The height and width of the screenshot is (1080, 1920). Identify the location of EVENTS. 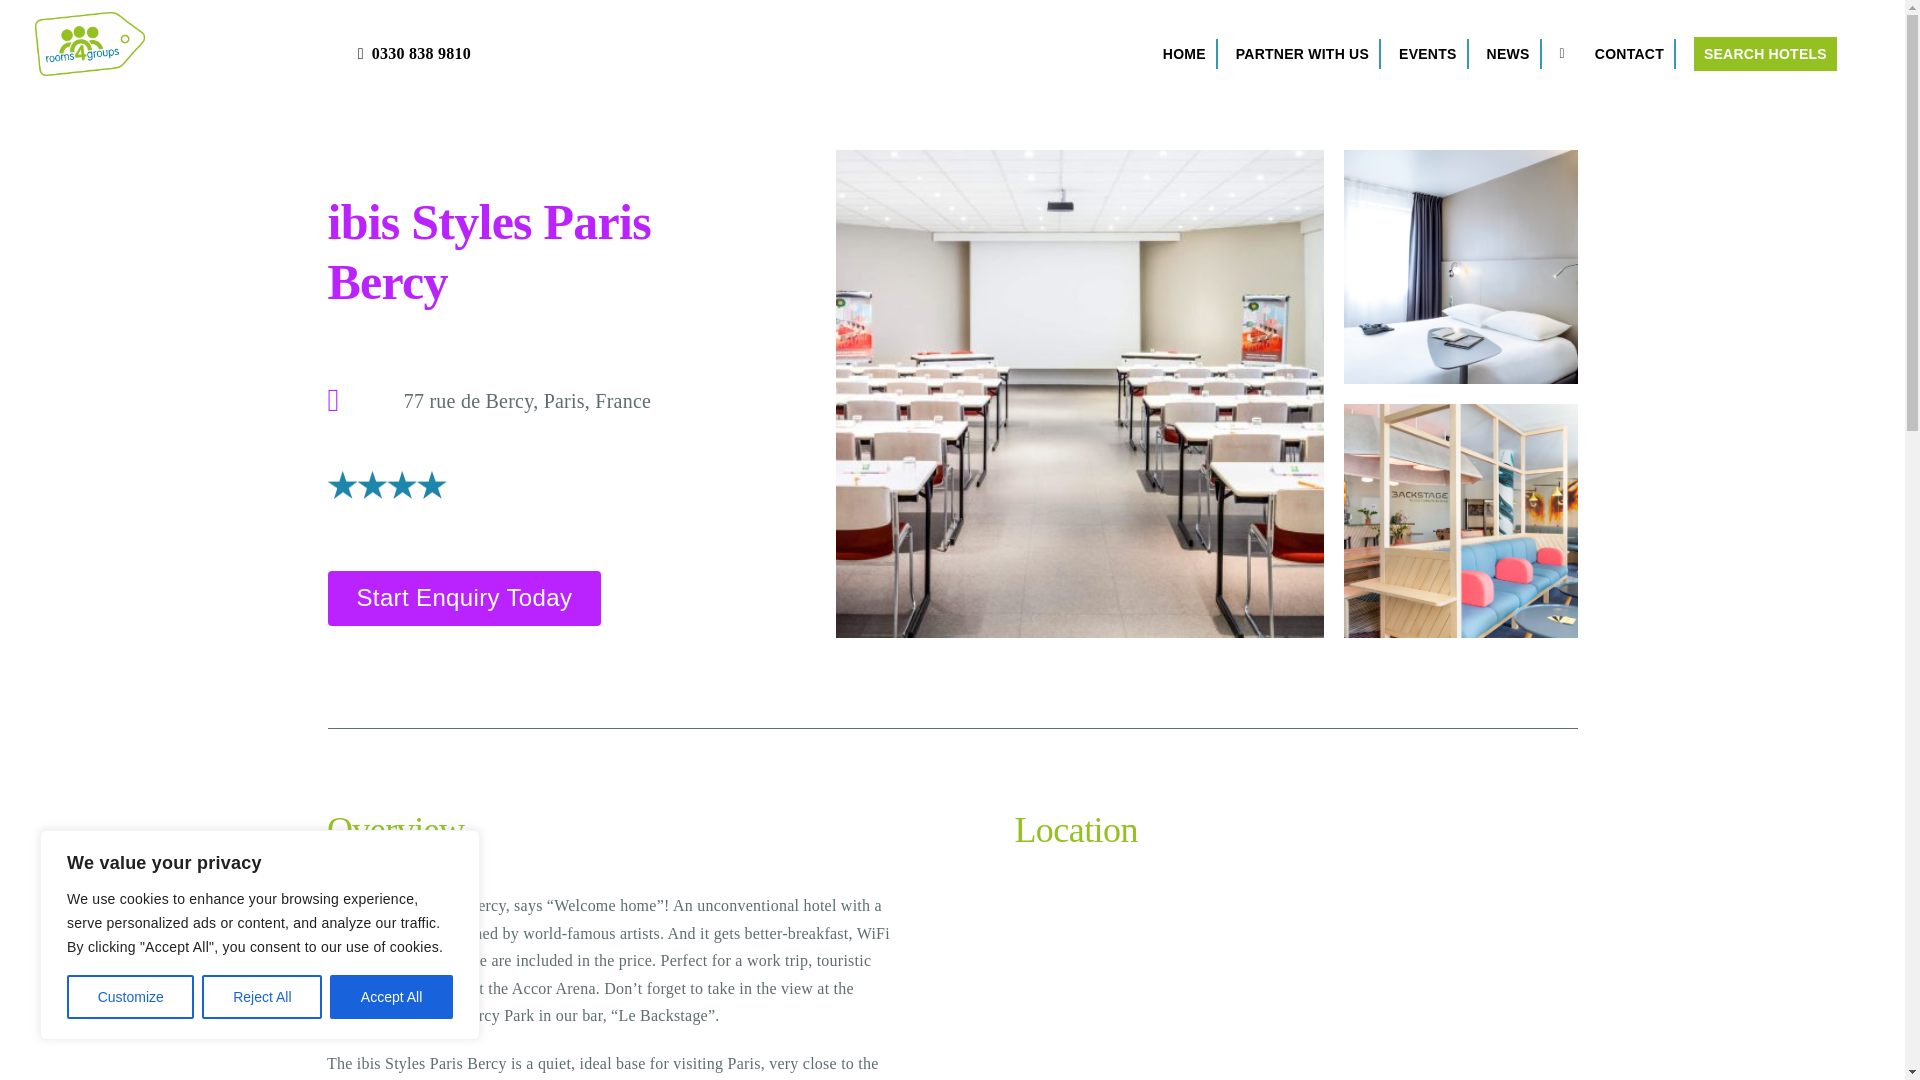
(1427, 54).